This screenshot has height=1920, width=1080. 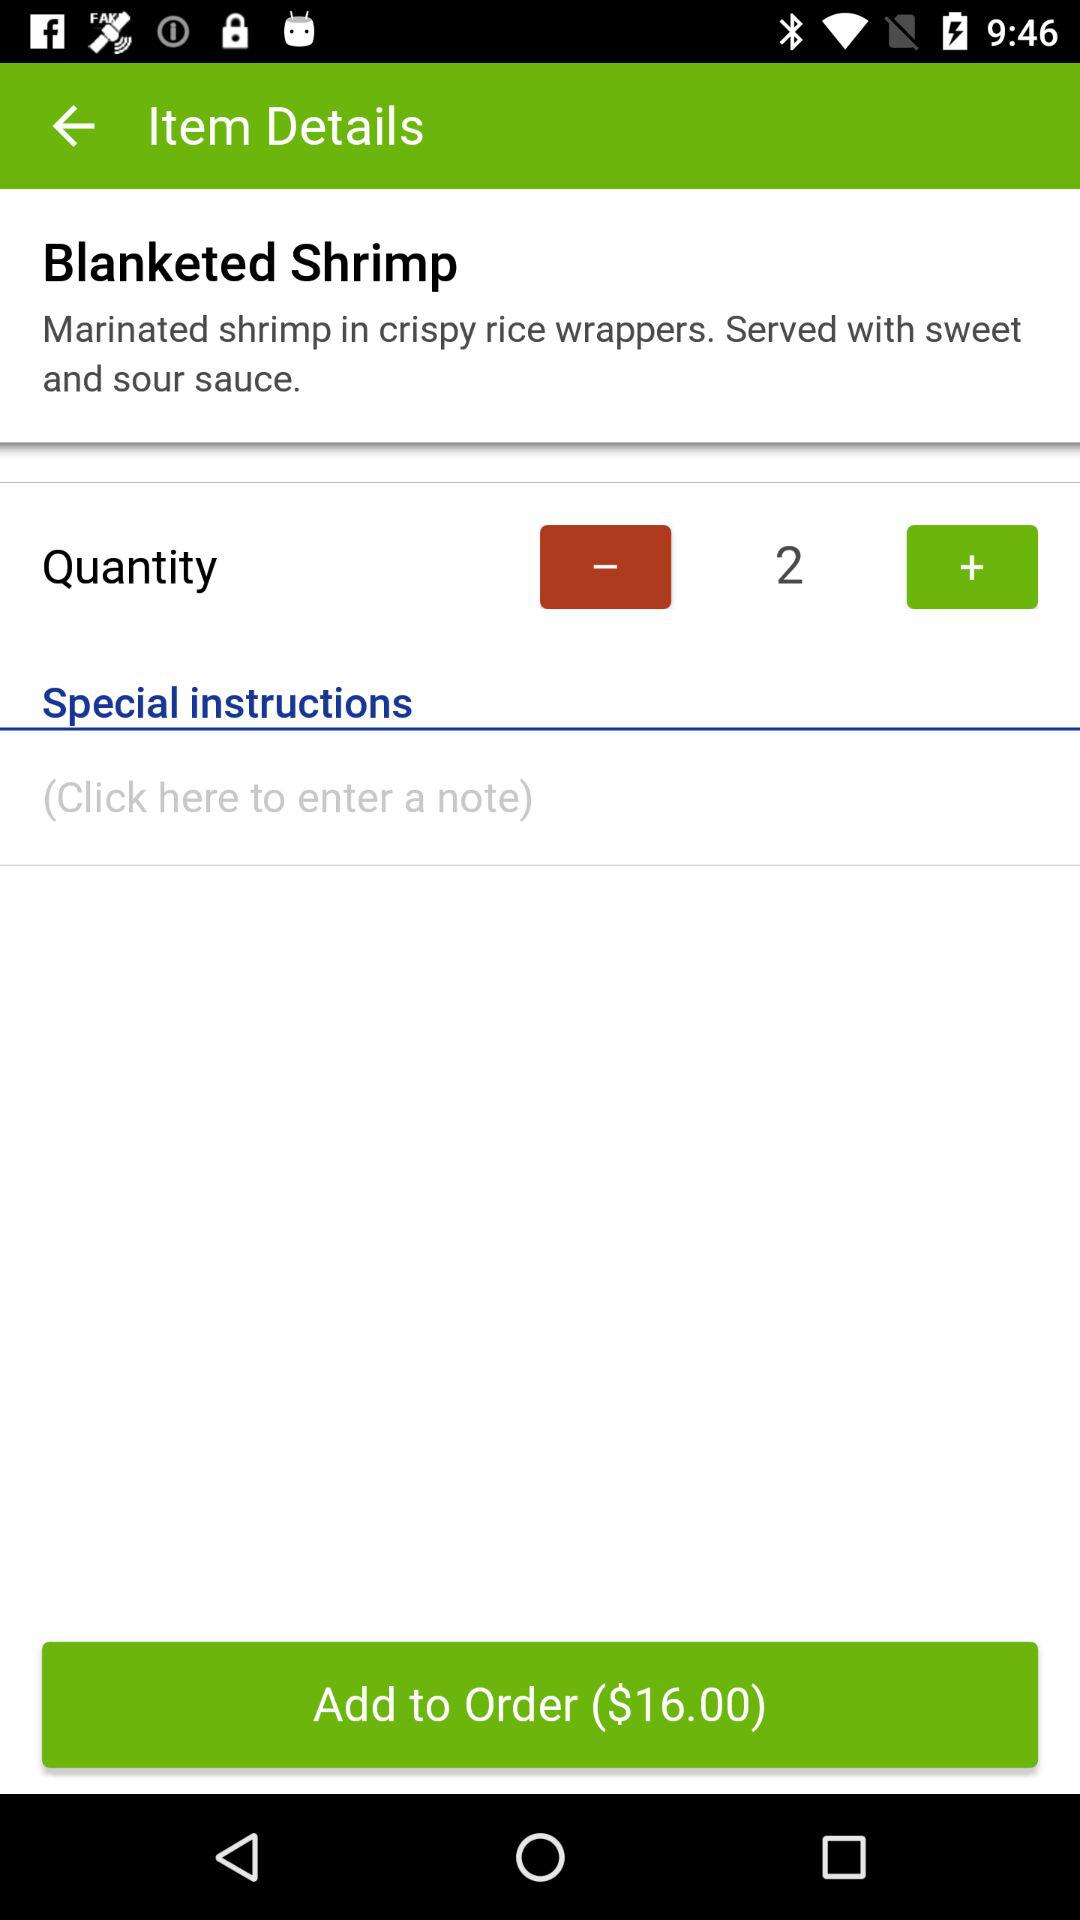 What do you see at coordinates (972, 566) in the screenshot?
I see `click item to the right of the 2 item` at bounding box center [972, 566].